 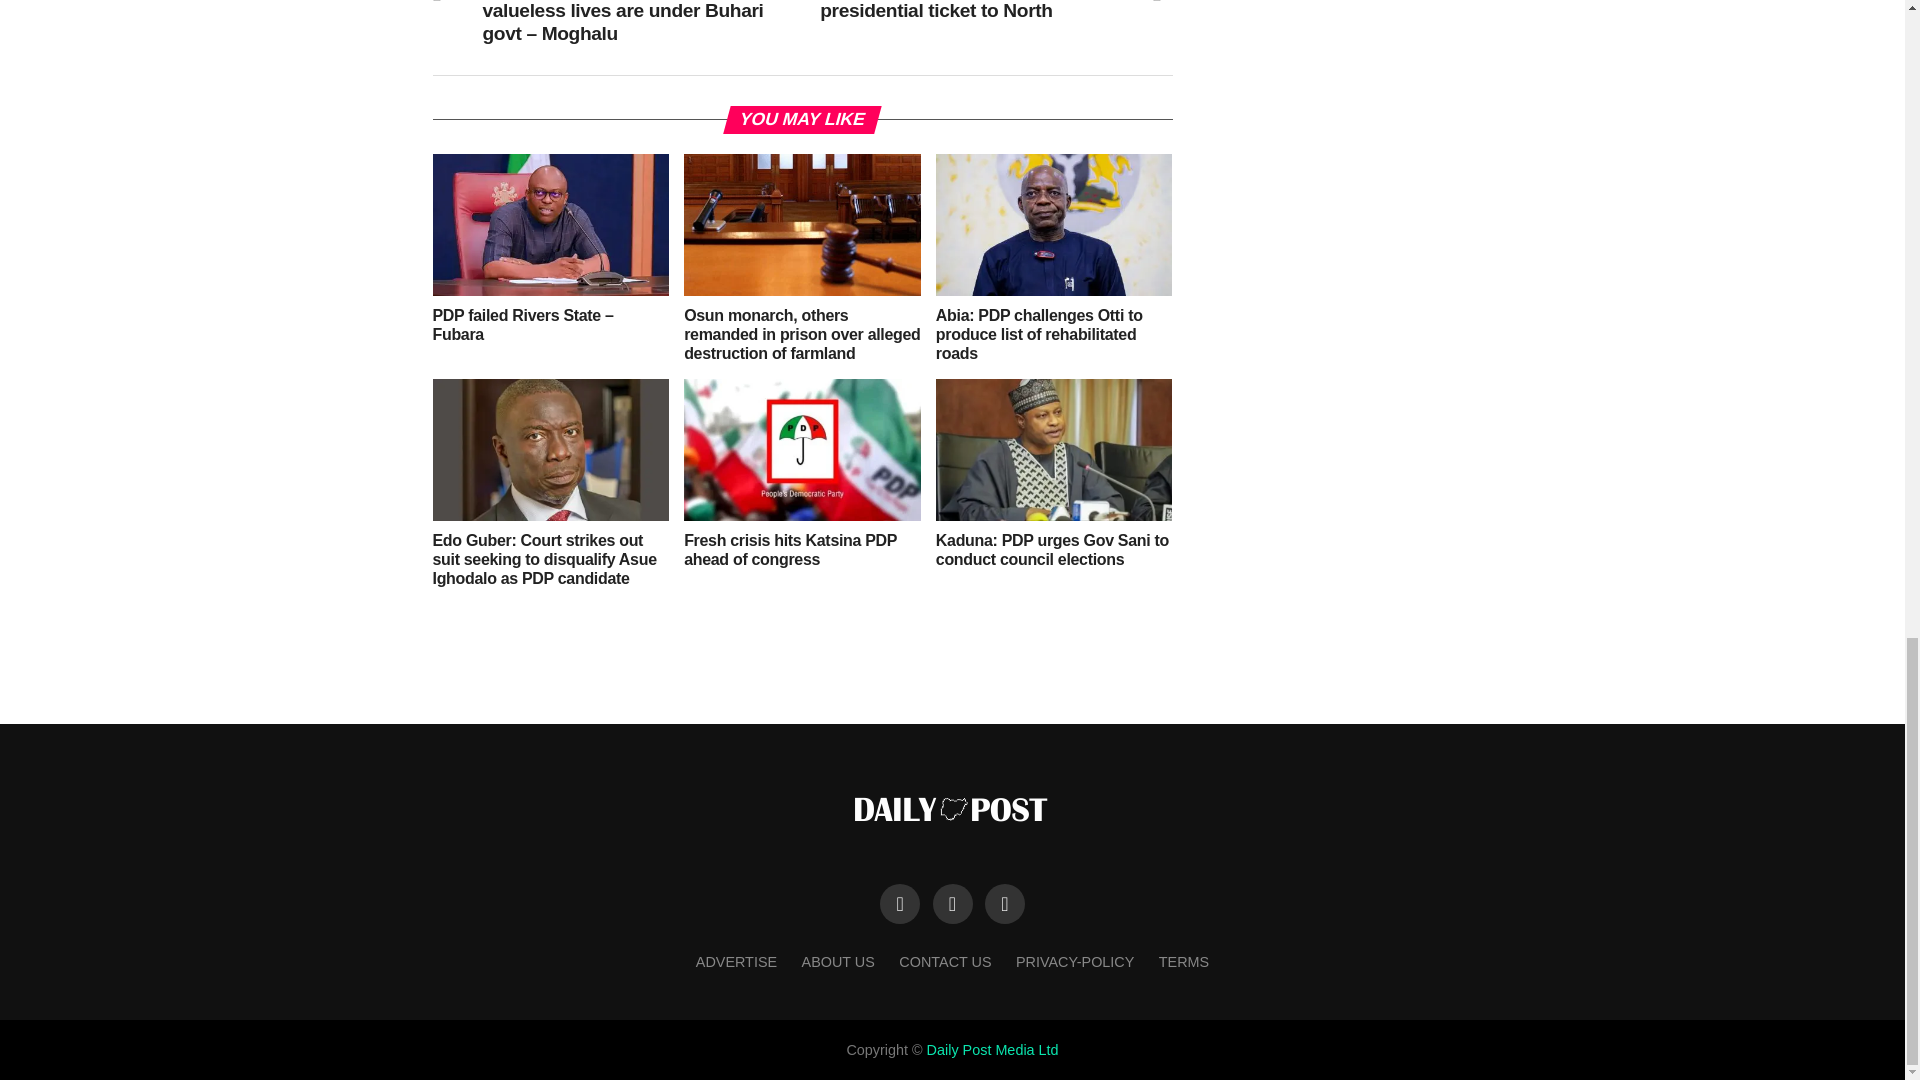 What do you see at coordinates (736, 961) in the screenshot?
I see `ADVERTISE` at bounding box center [736, 961].